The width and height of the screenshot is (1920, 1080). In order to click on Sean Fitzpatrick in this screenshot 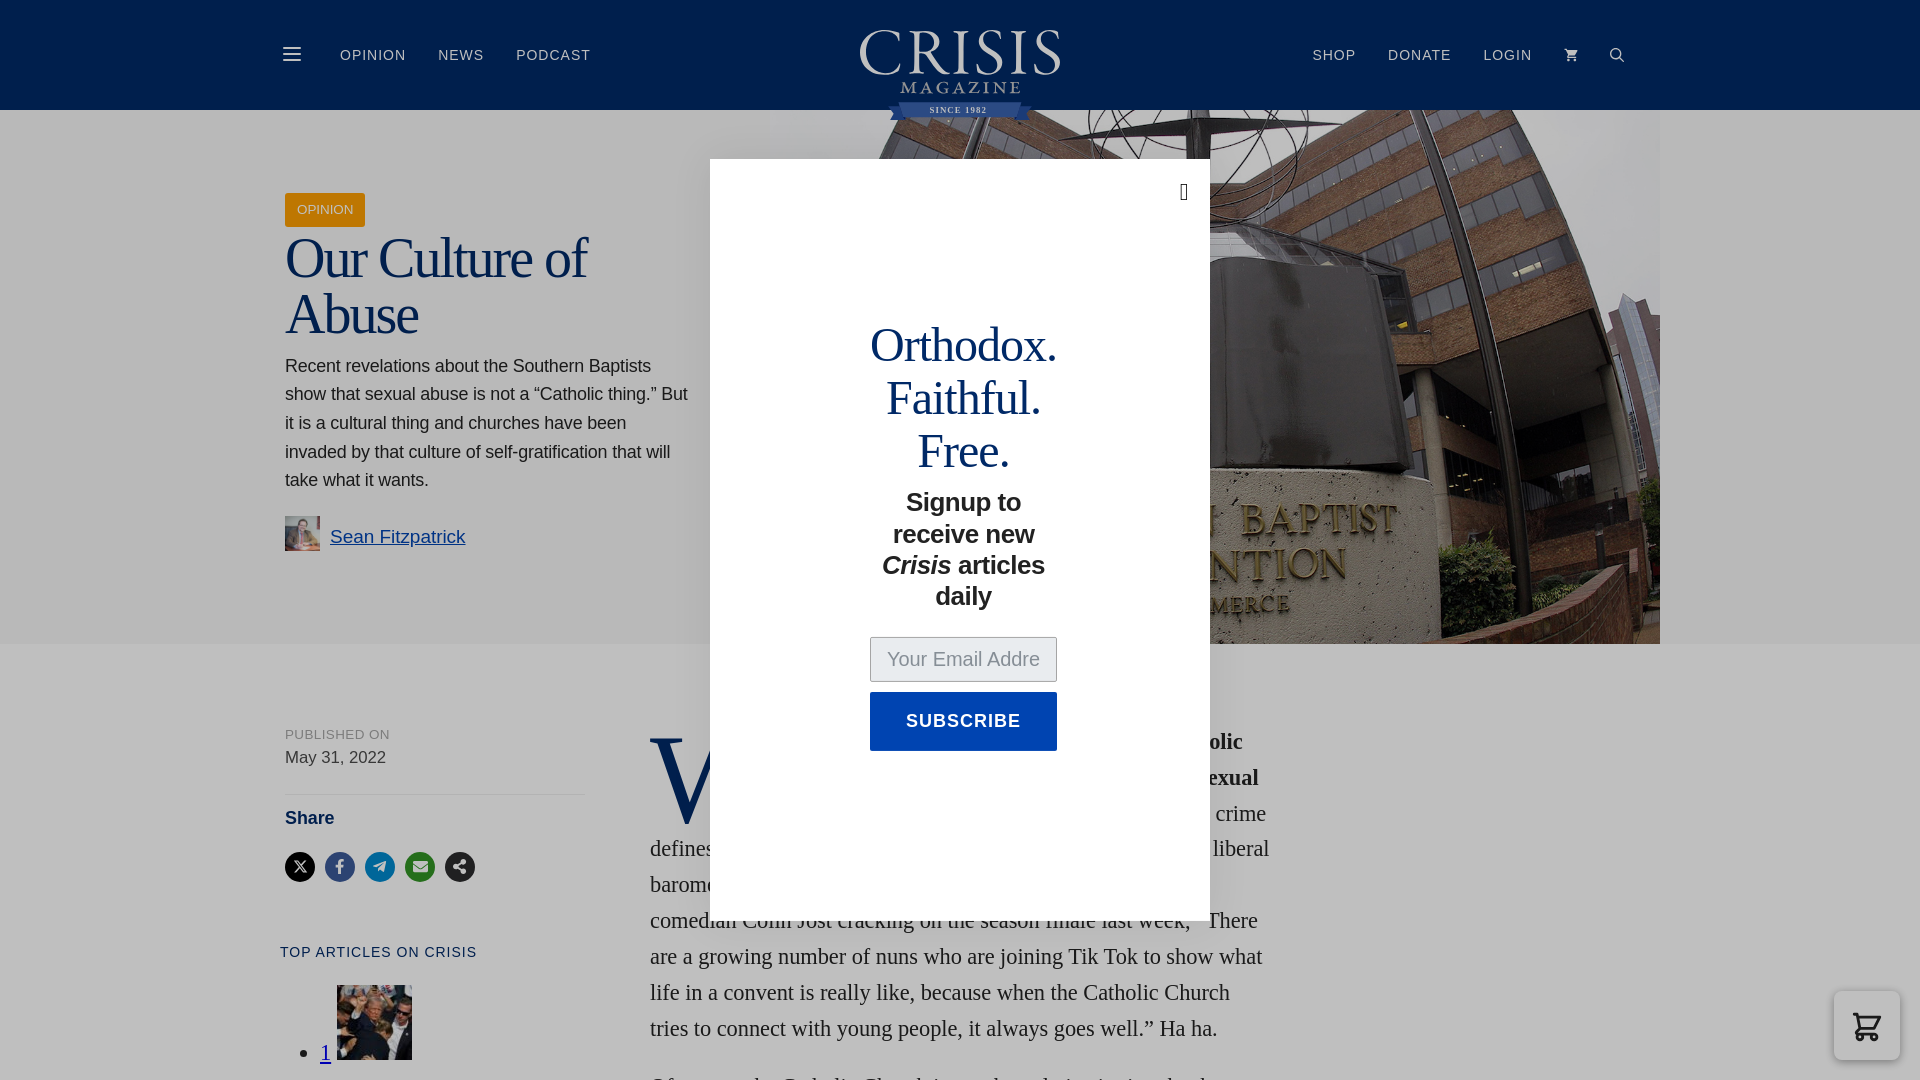, I will do `click(398, 536)`.